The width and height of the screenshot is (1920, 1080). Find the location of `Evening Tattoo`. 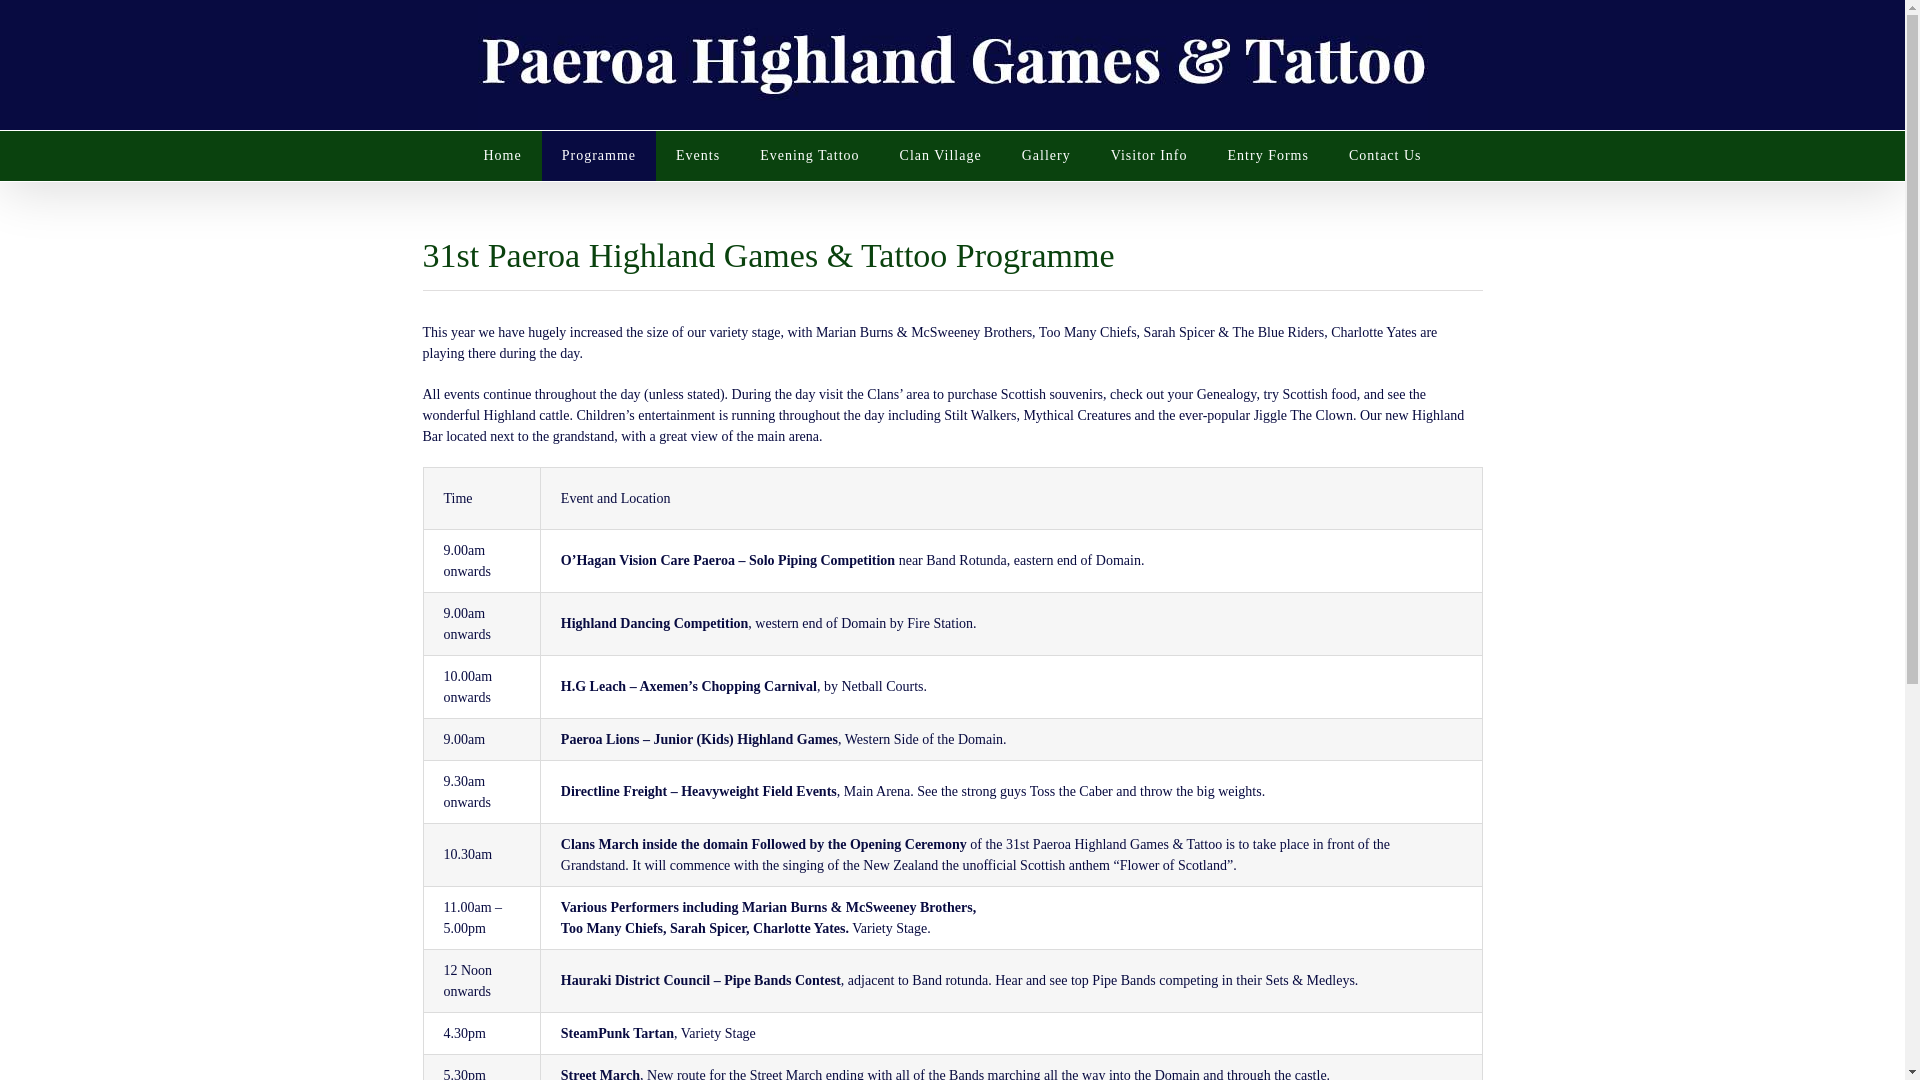

Evening Tattoo is located at coordinates (809, 156).